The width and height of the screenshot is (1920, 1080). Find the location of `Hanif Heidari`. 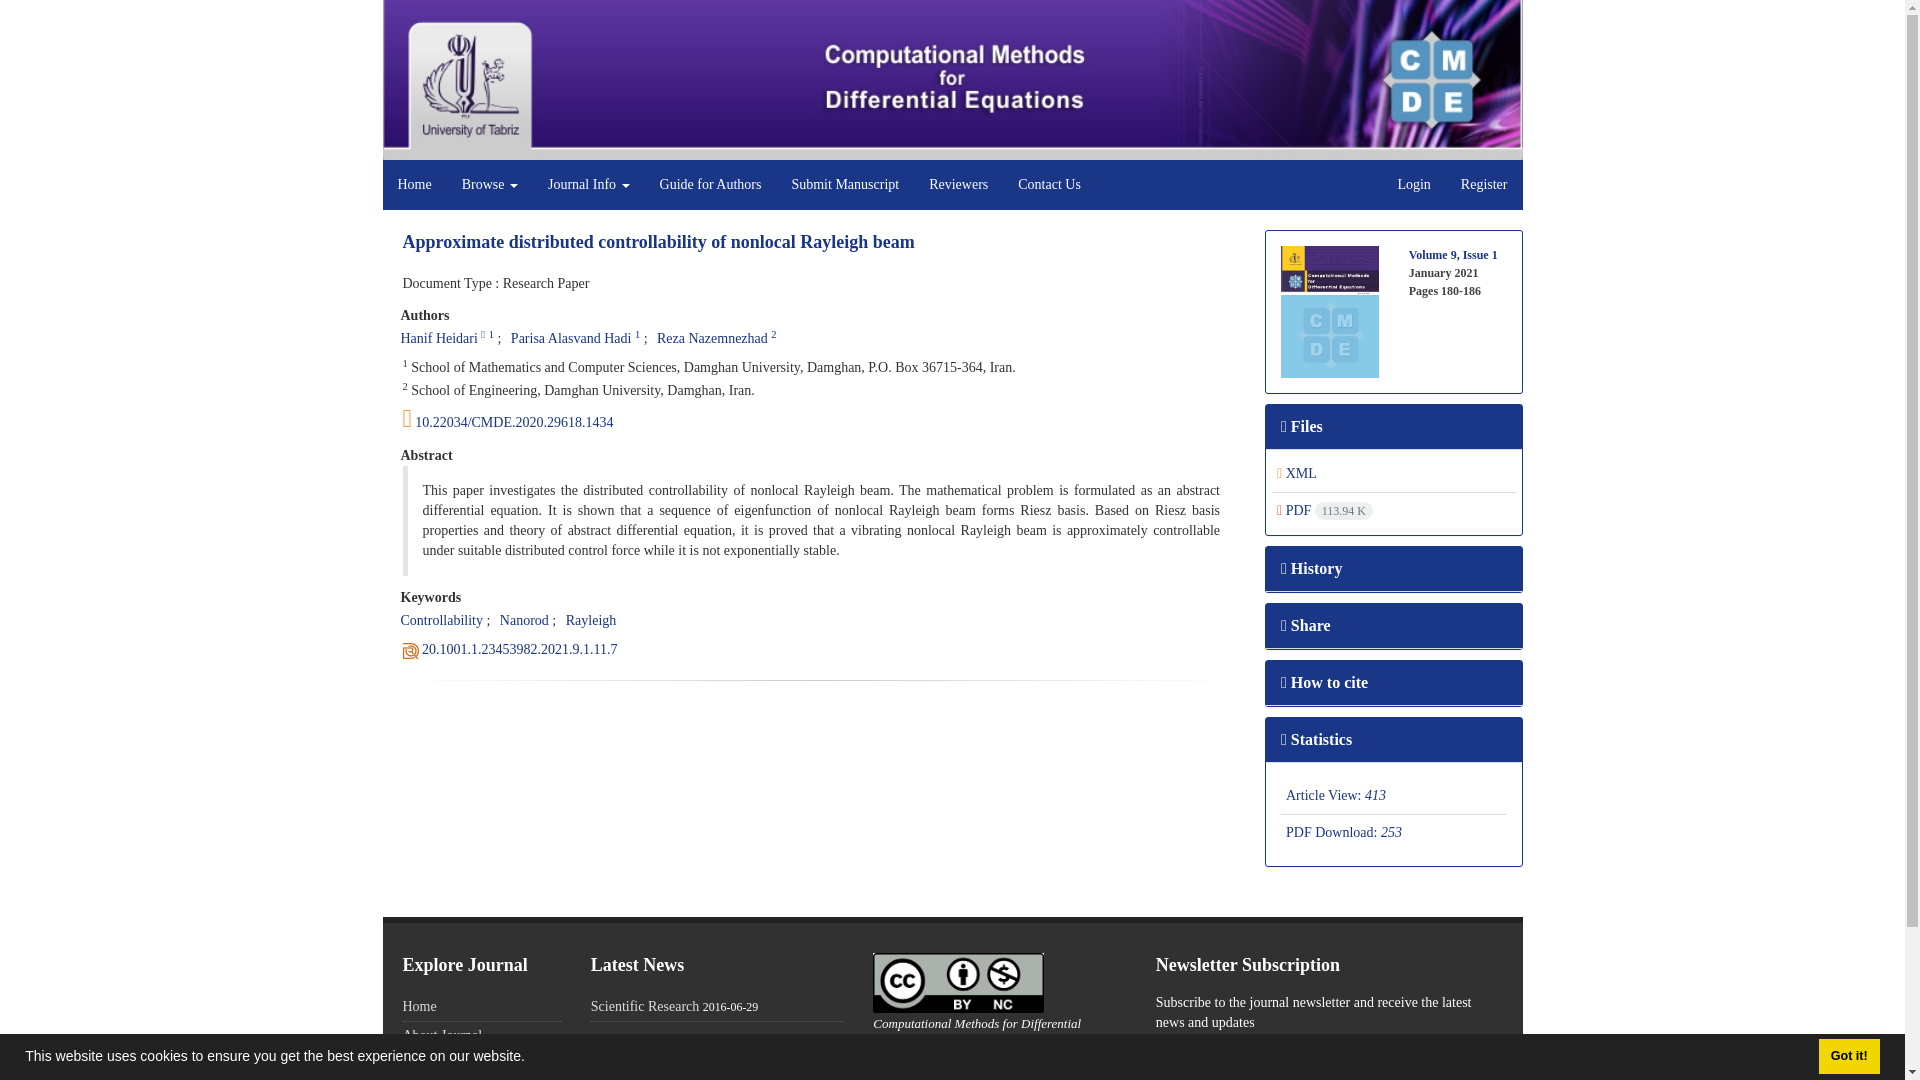

Hanif Heidari is located at coordinates (438, 338).